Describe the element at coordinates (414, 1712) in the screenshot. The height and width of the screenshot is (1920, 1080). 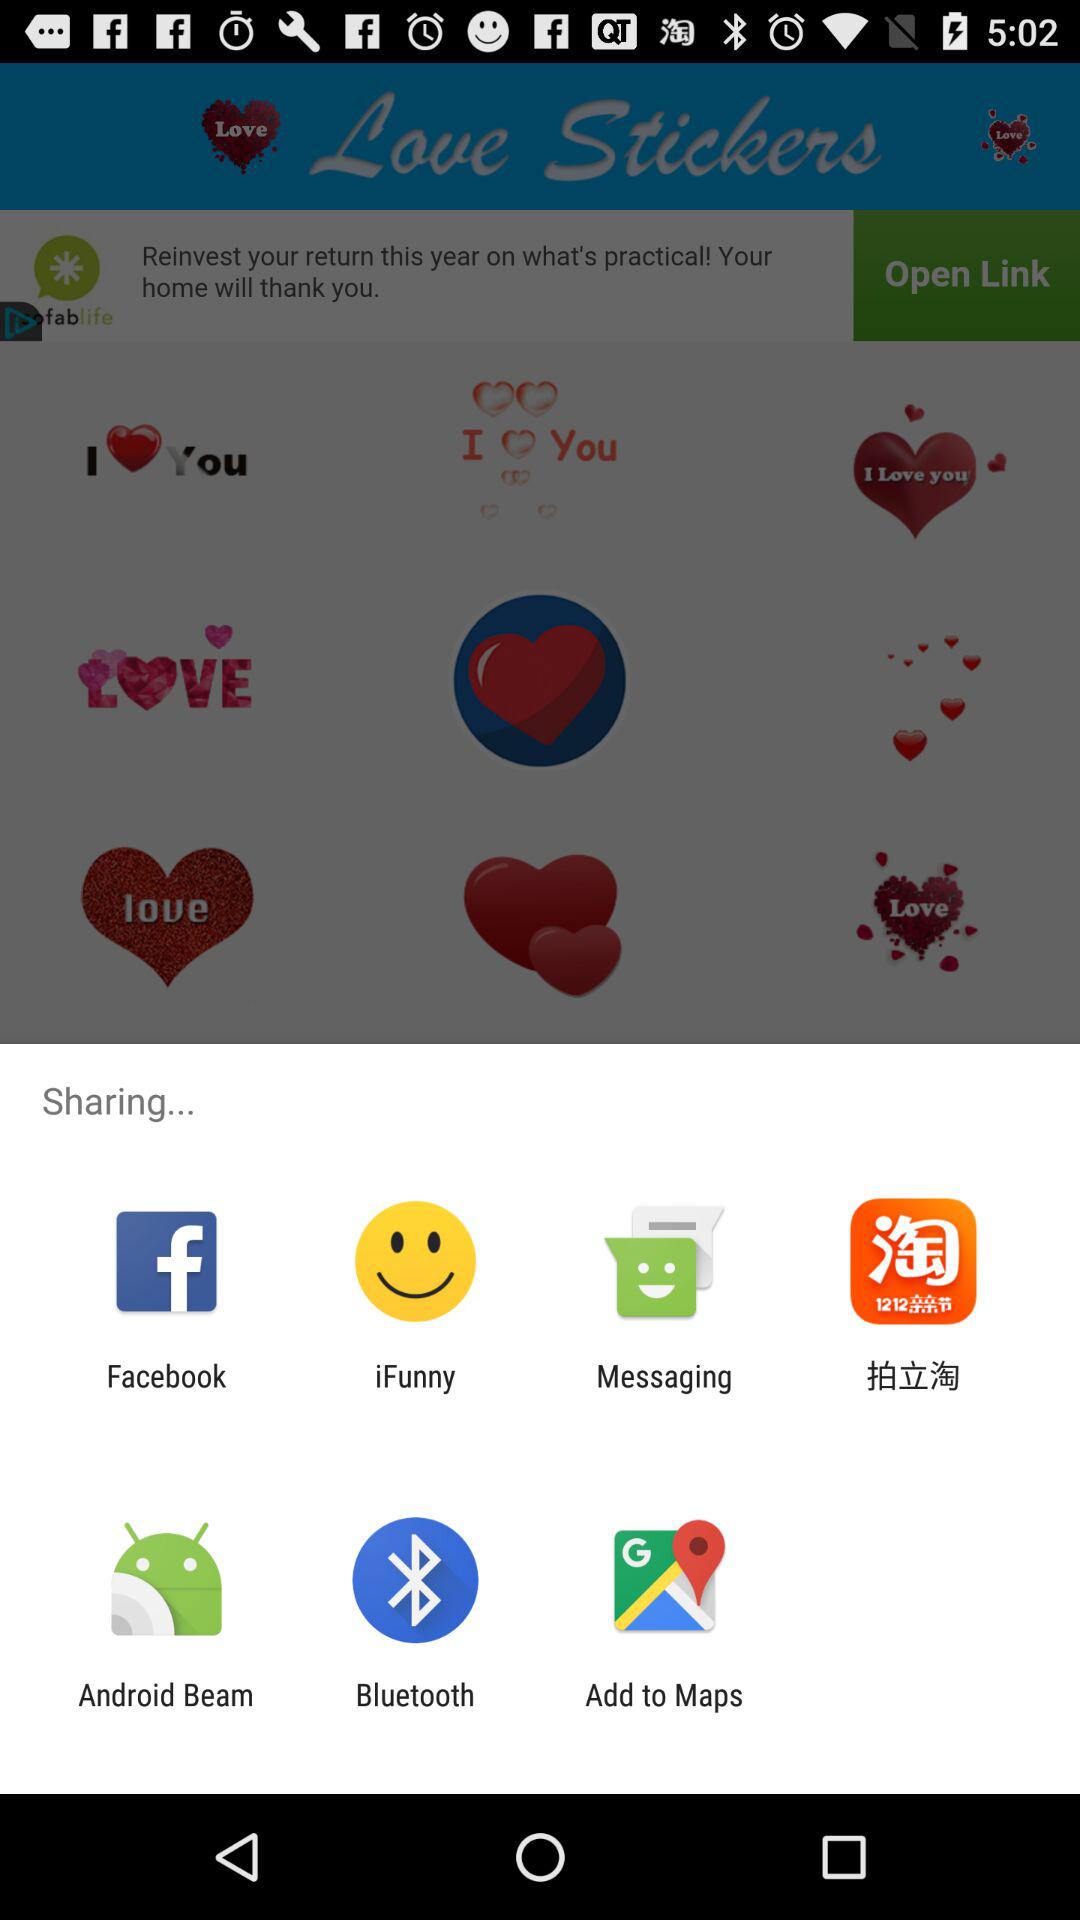
I see `choose the app next to the add to maps app` at that location.